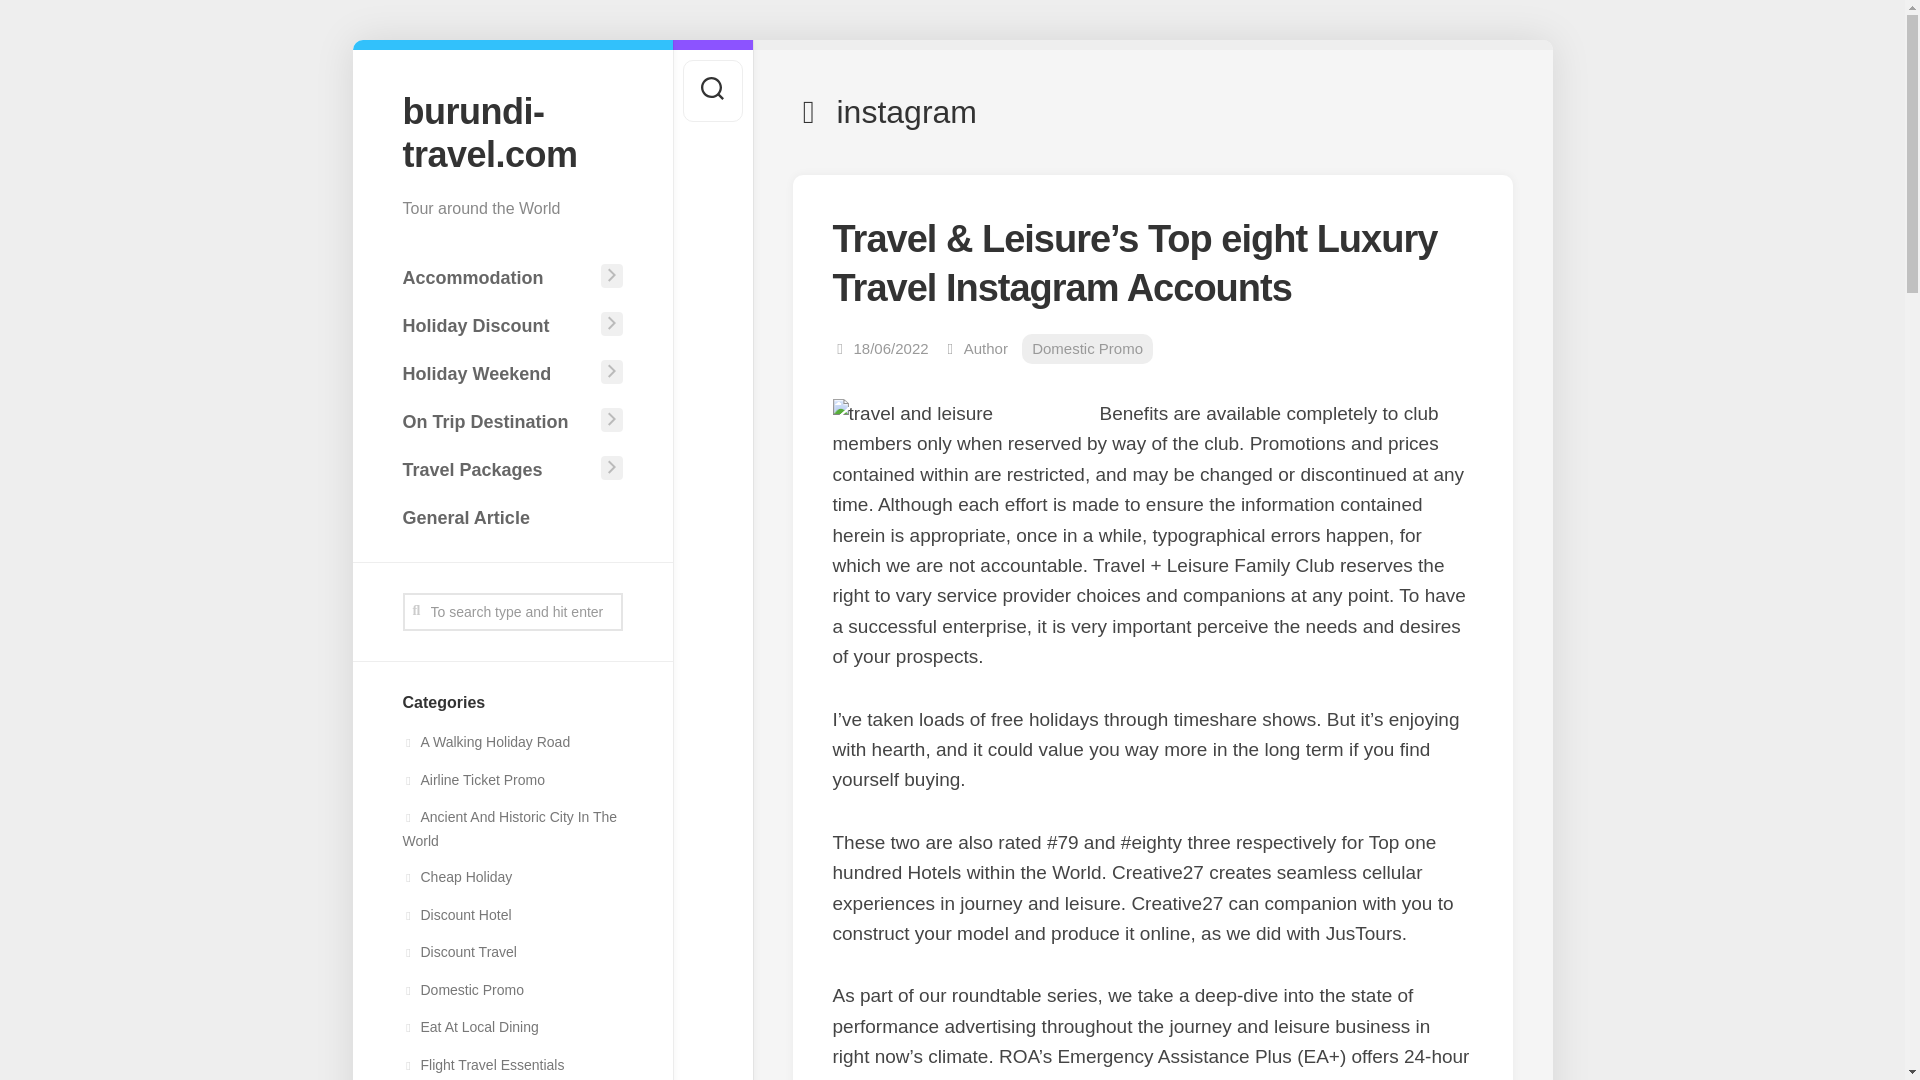 Image resolution: width=1920 pixels, height=1080 pixels. What do you see at coordinates (508, 828) in the screenshot?
I see `Ancient And Historic City In The World` at bounding box center [508, 828].